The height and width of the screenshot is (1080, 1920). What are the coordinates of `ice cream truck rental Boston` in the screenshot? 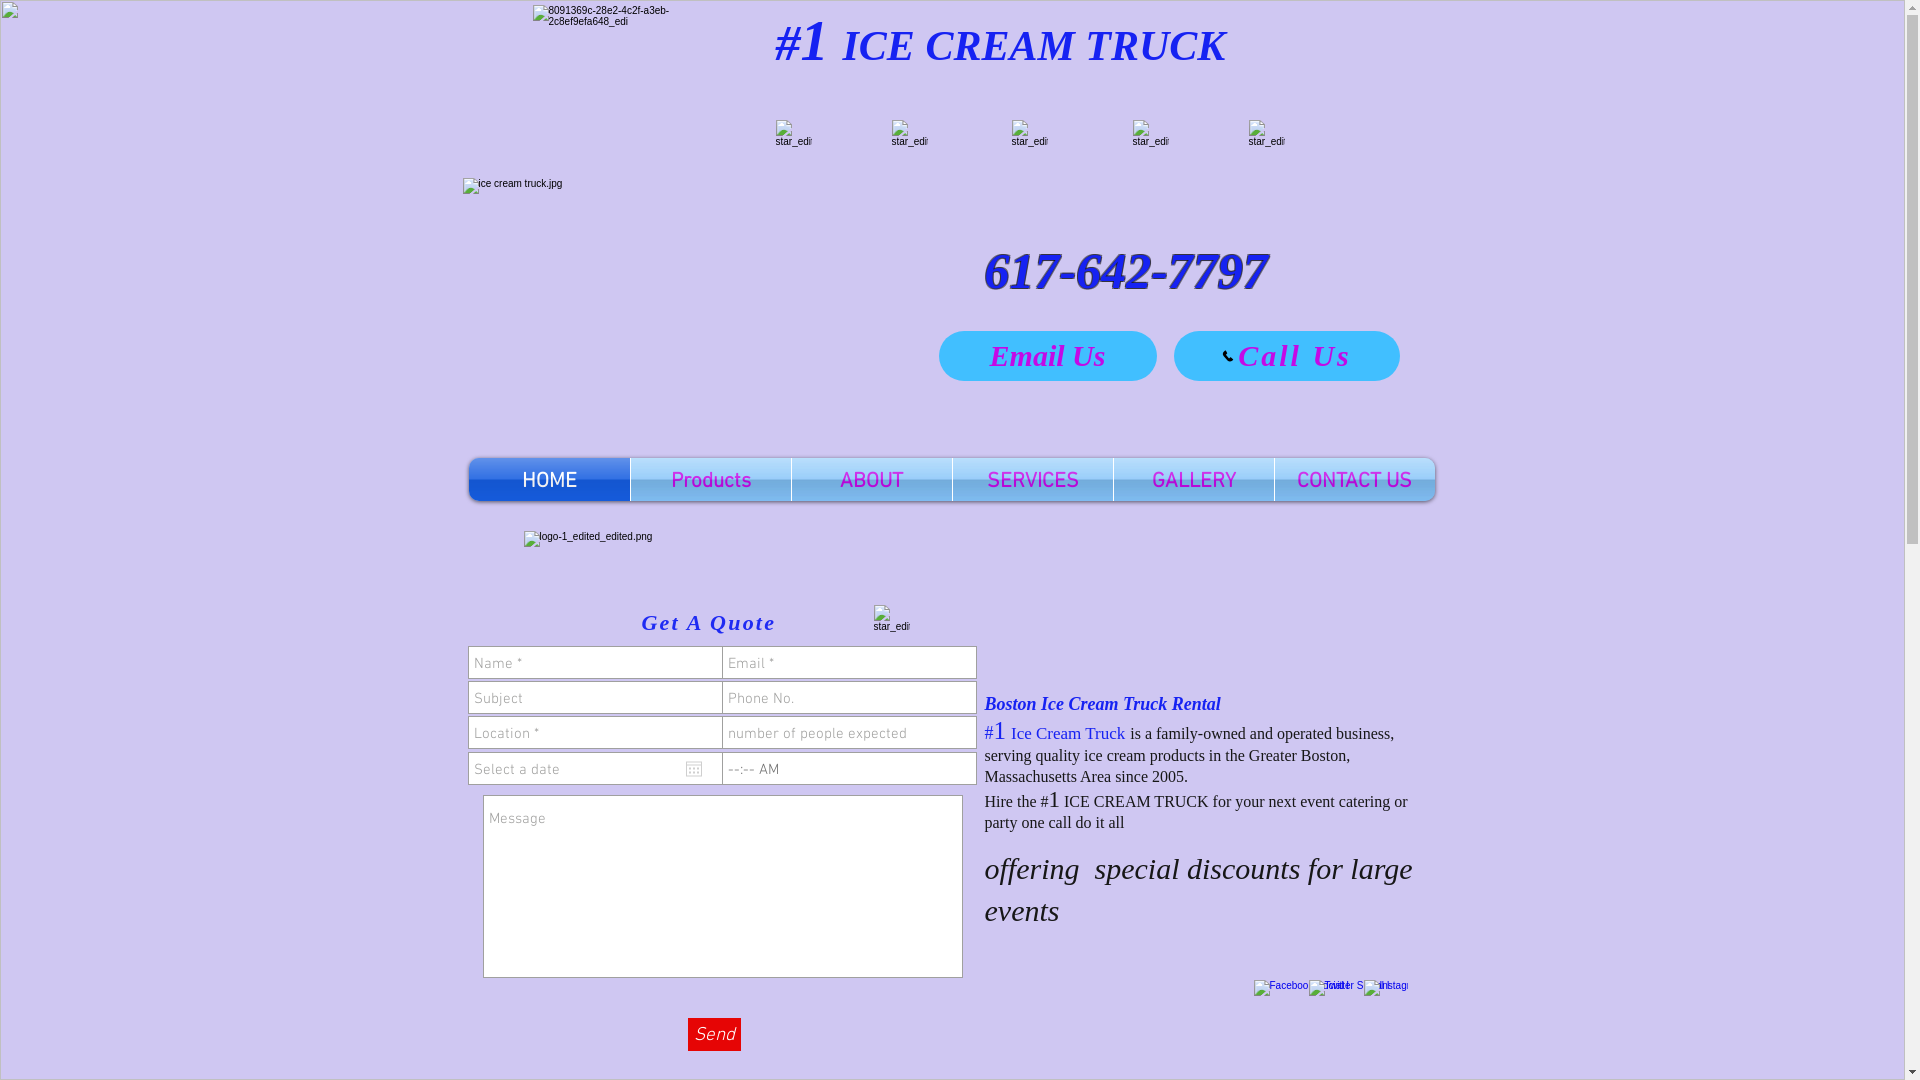 It's located at (616, 74).